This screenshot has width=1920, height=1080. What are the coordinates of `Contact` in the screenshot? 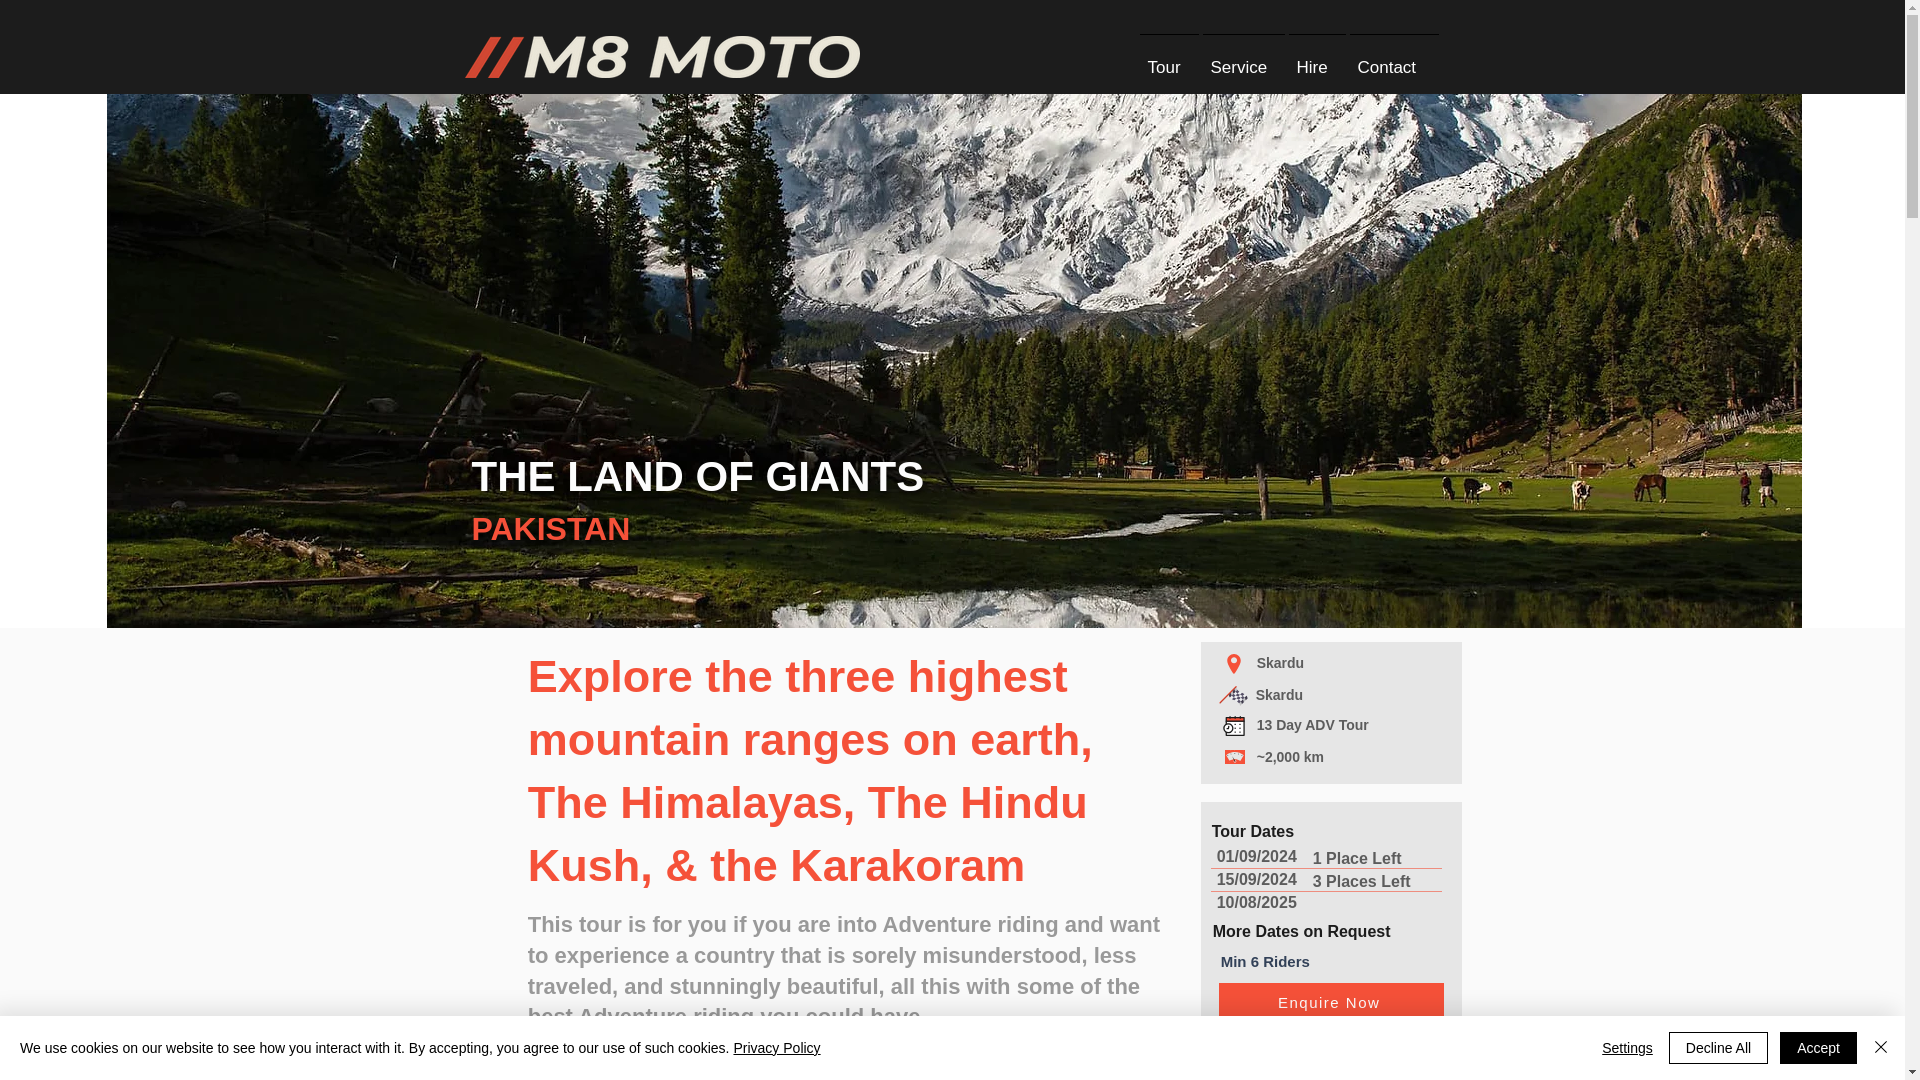 It's located at (1394, 58).